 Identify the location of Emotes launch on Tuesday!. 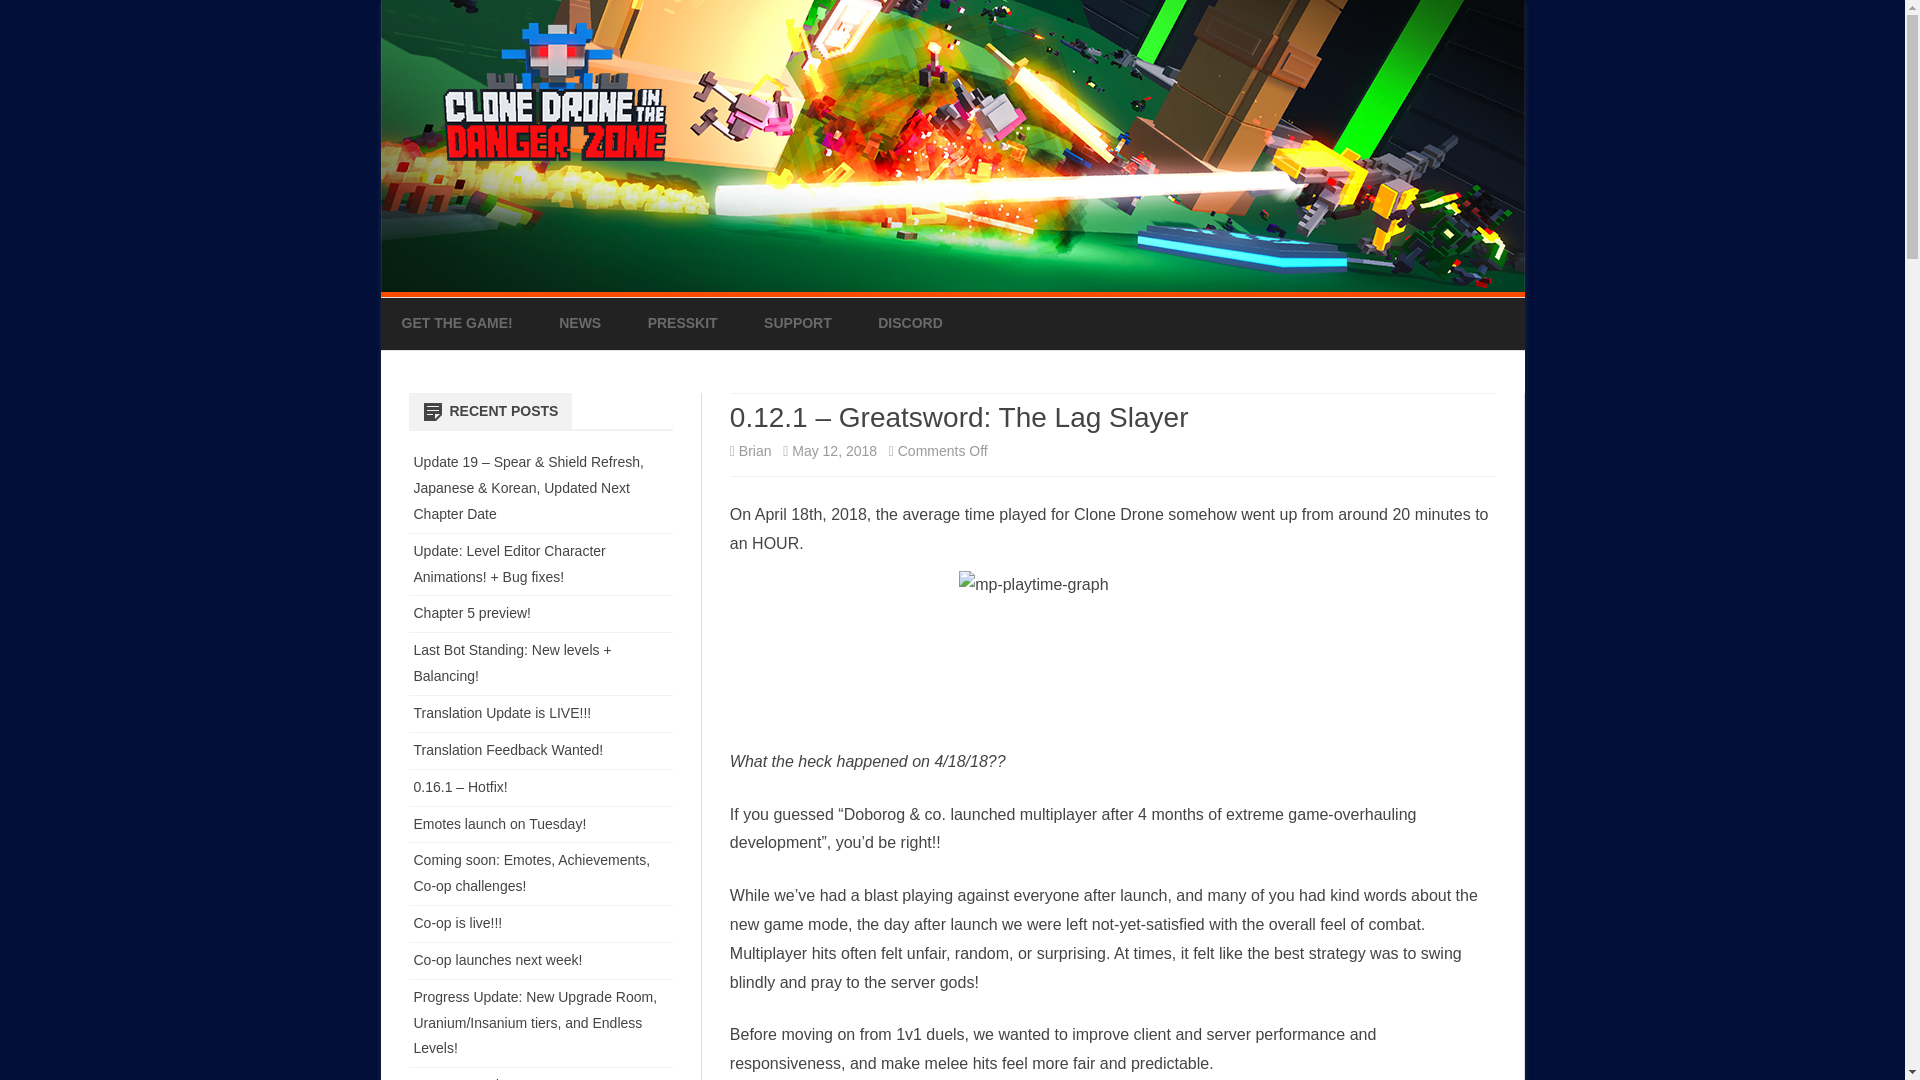
(500, 824).